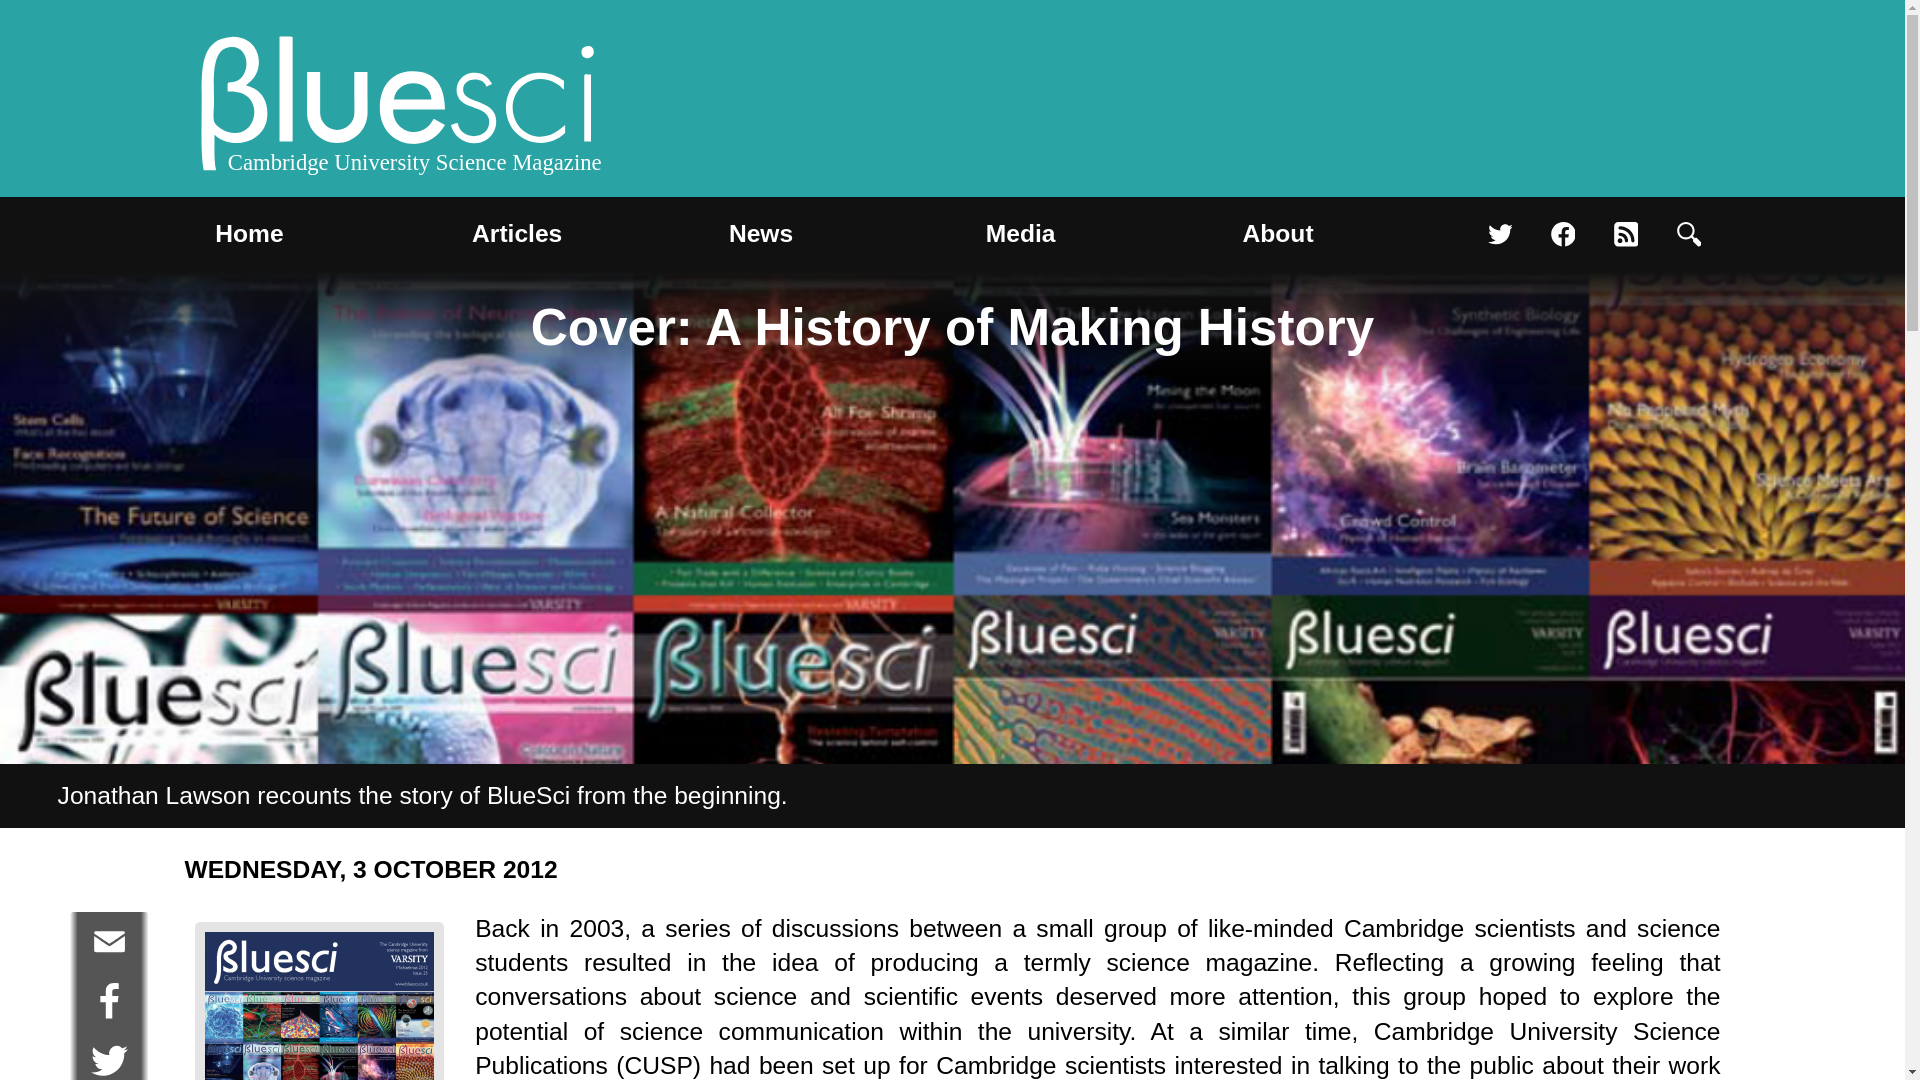 This screenshot has height=1080, width=1920. What do you see at coordinates (517, 234) in the screenshot?
I see `Articles` at bounding box center [517, 234].